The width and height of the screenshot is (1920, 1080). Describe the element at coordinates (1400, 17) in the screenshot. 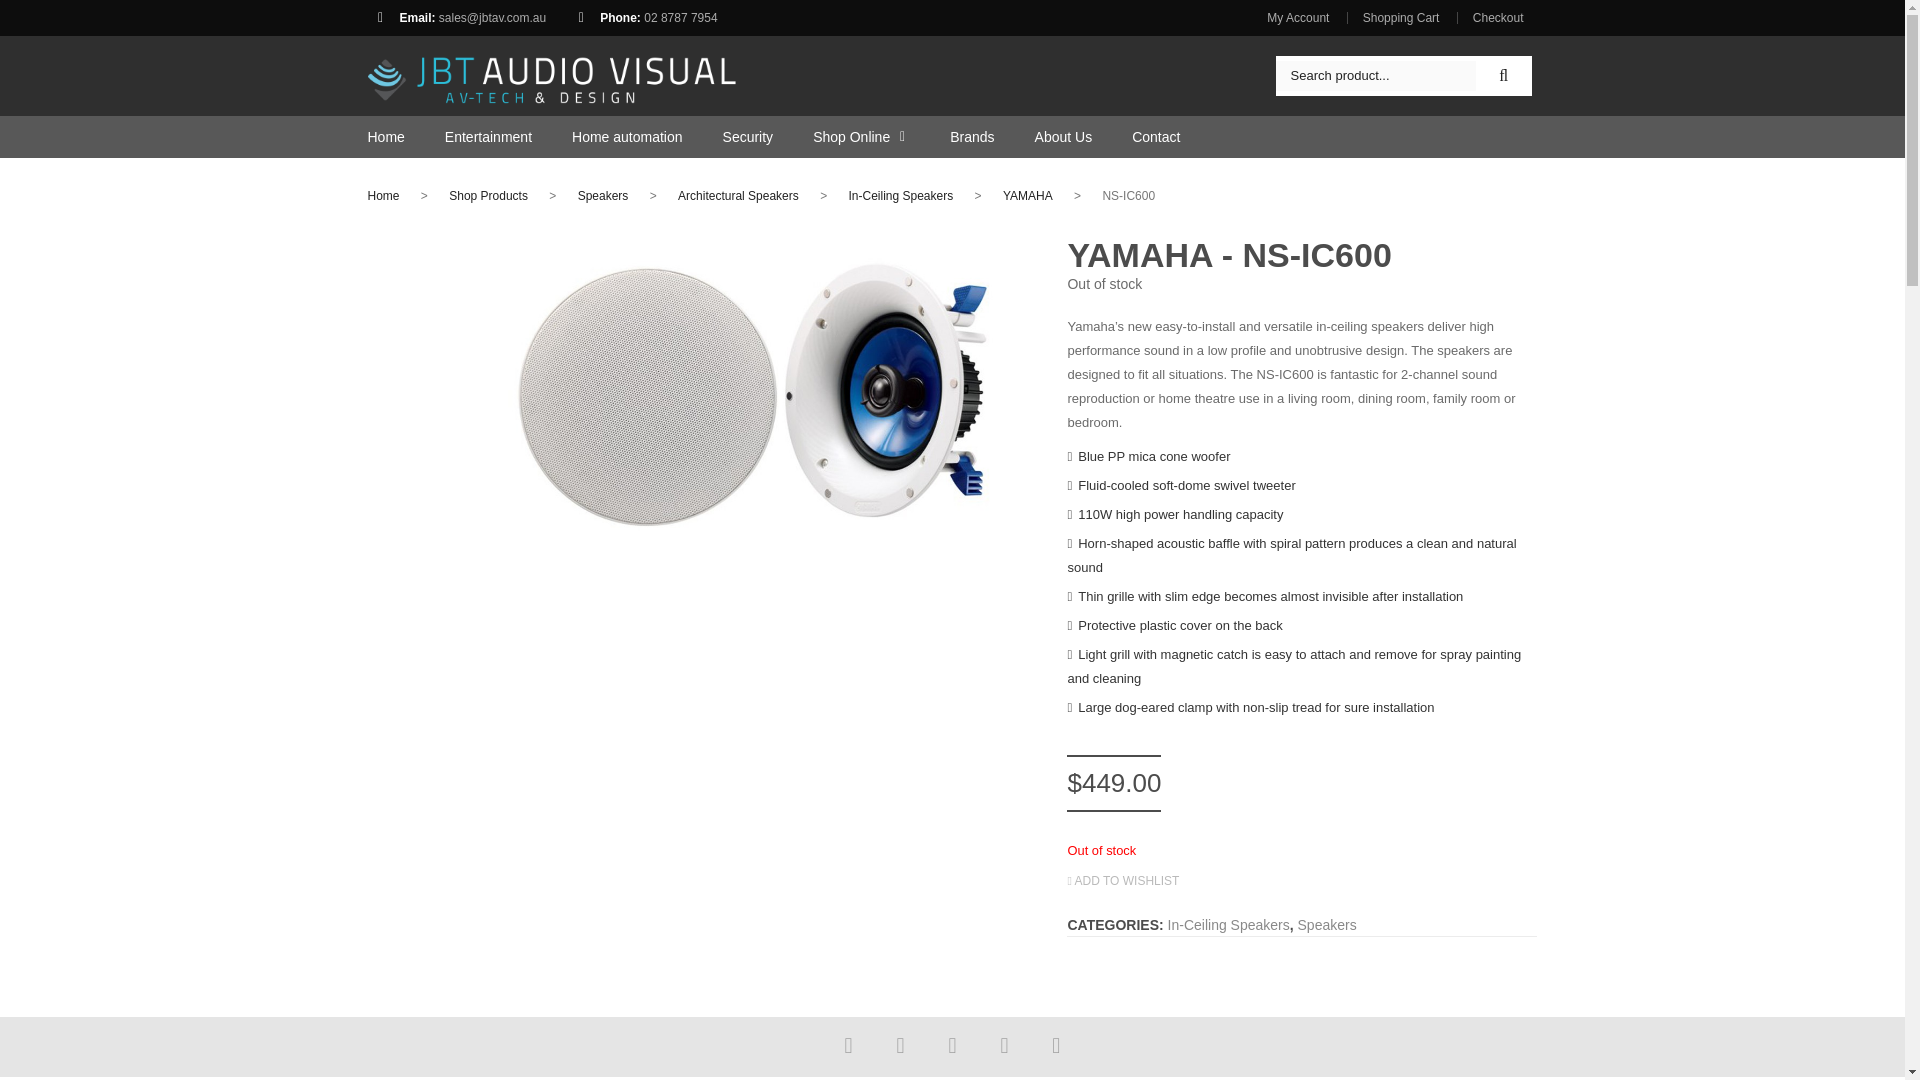

I see `Shopping Cart` at that location.